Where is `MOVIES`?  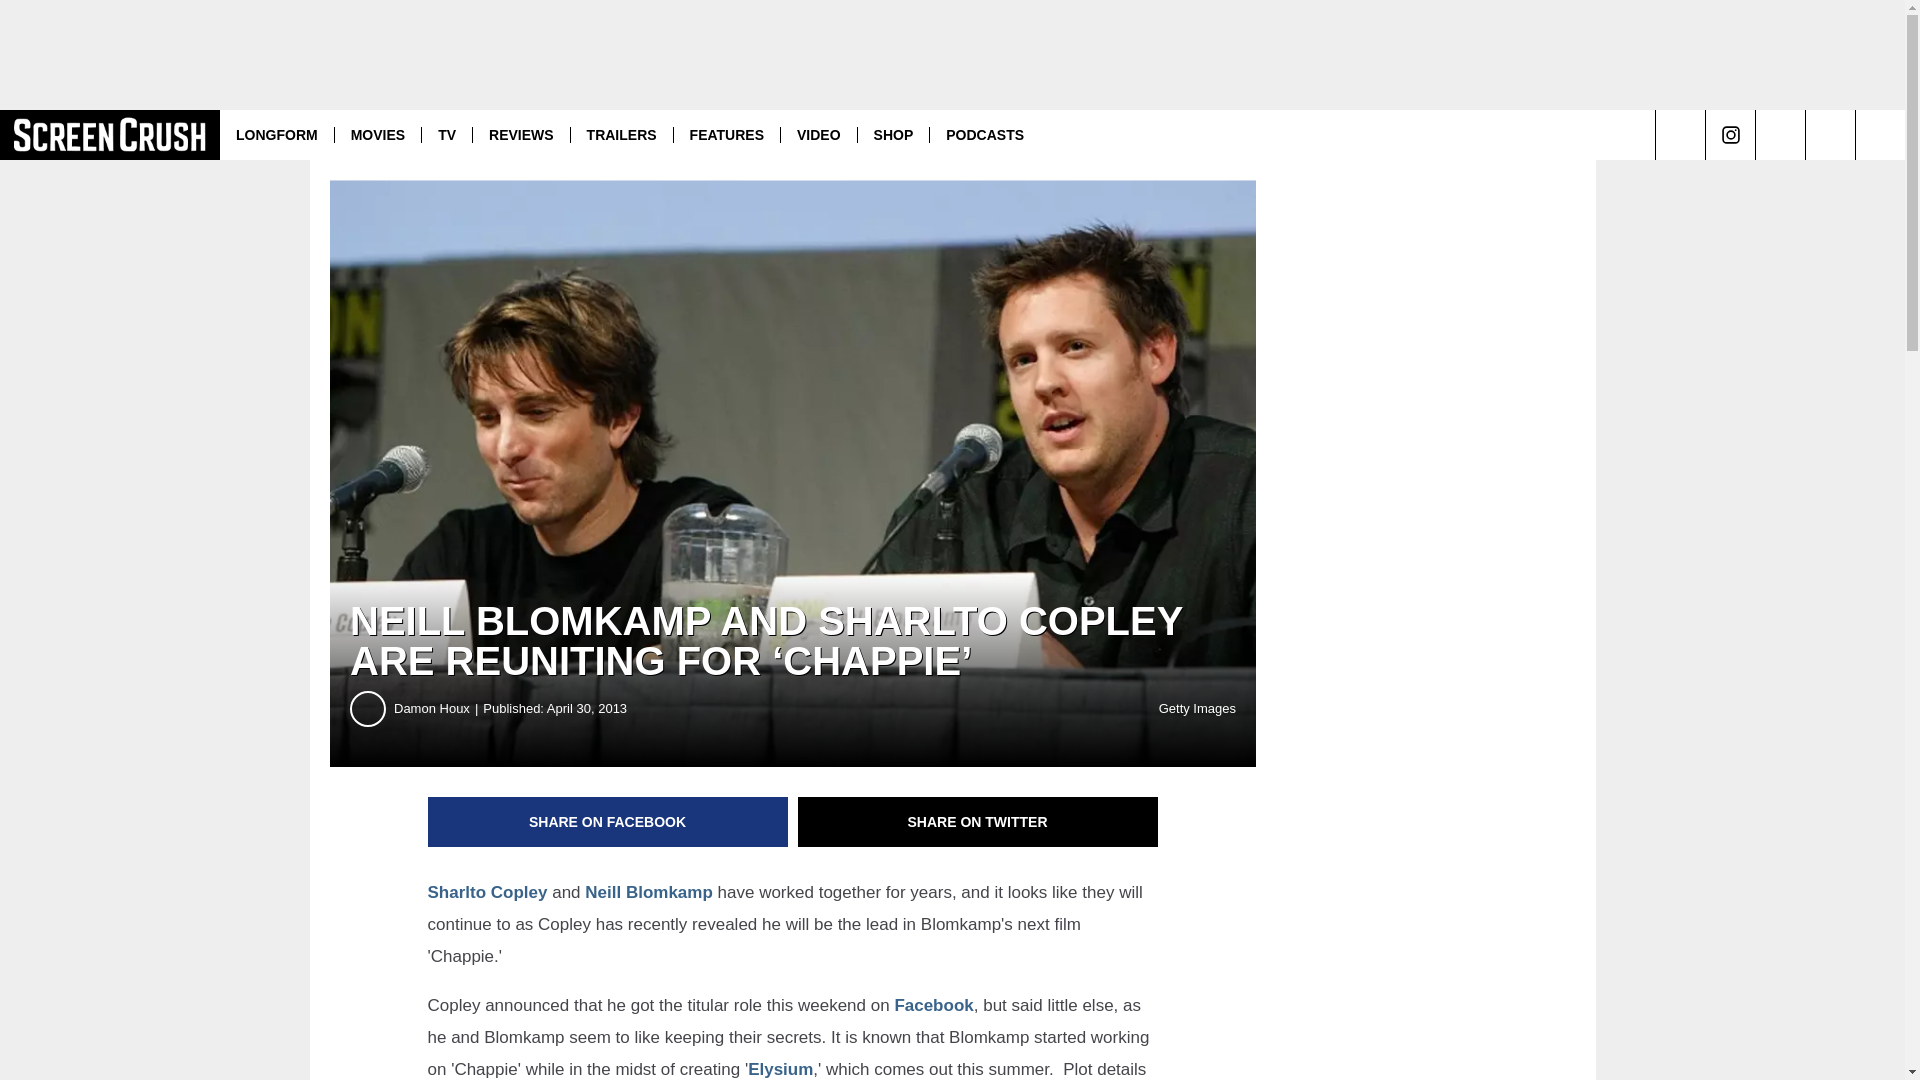
MOVIES is located at coordinates (377, 134).